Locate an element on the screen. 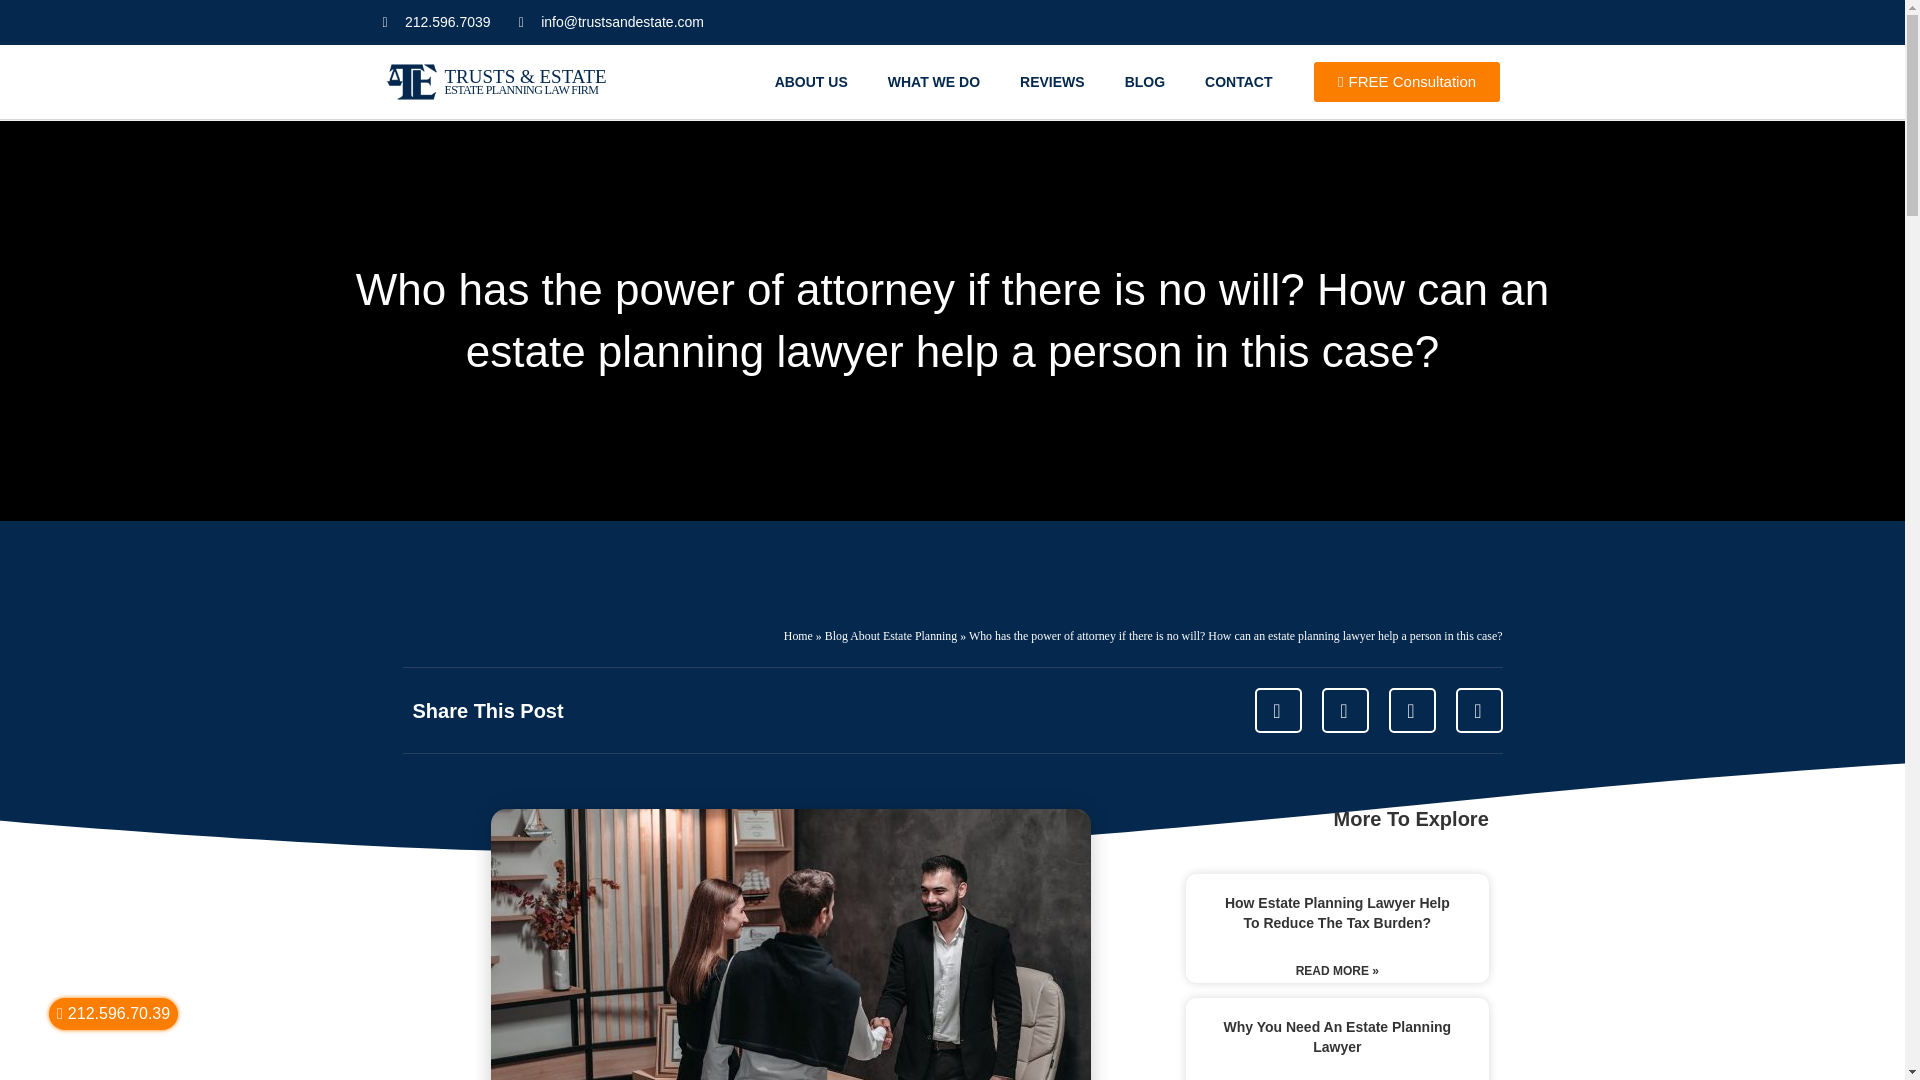 Image resolution: width=1920 pixels, height=1080 pixels. BLOG is located at coordinates (1144, 82).